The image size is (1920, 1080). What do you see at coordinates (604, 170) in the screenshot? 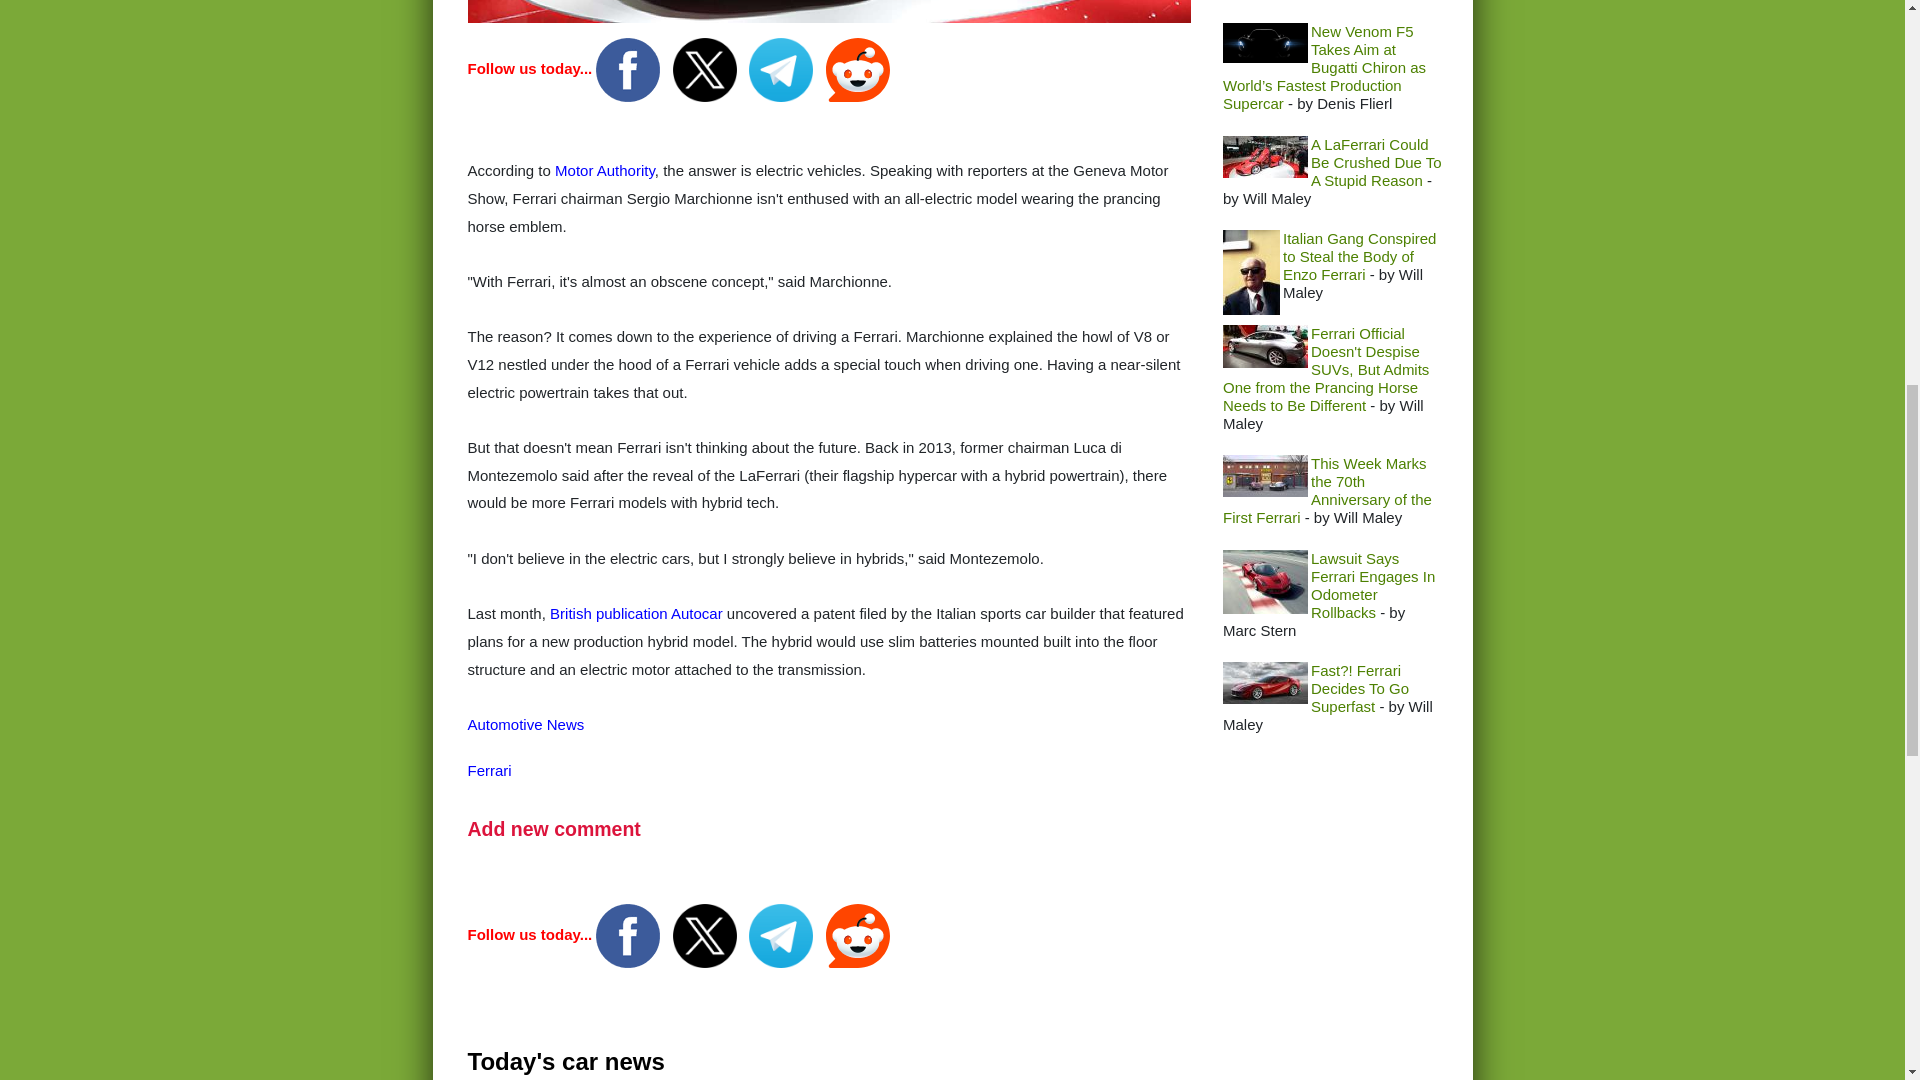
I see `Motor Authority` at bounding box center [604, 170].